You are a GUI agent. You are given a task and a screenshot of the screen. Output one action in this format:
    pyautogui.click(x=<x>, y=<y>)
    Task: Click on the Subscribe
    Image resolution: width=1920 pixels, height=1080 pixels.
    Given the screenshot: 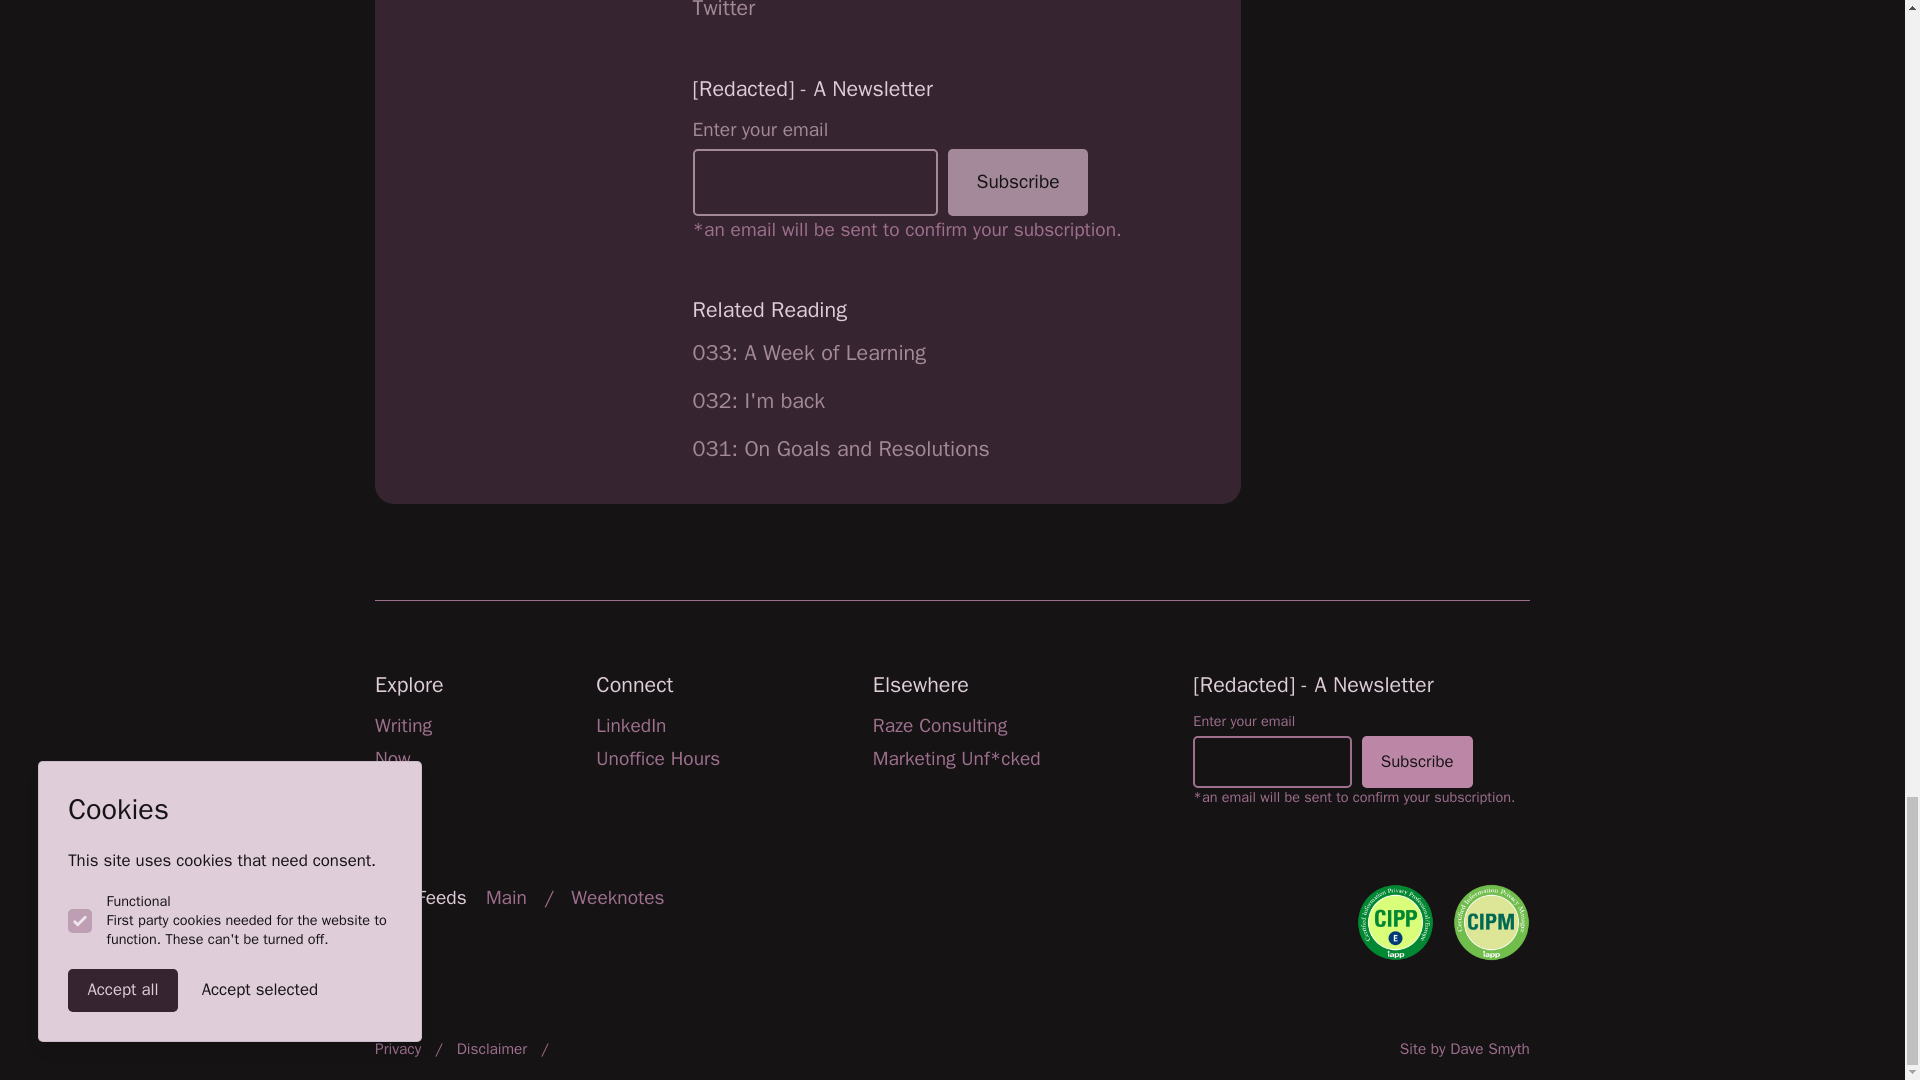 What is the action you would take?
    pyautogui.click(x=1416, y=762)
    